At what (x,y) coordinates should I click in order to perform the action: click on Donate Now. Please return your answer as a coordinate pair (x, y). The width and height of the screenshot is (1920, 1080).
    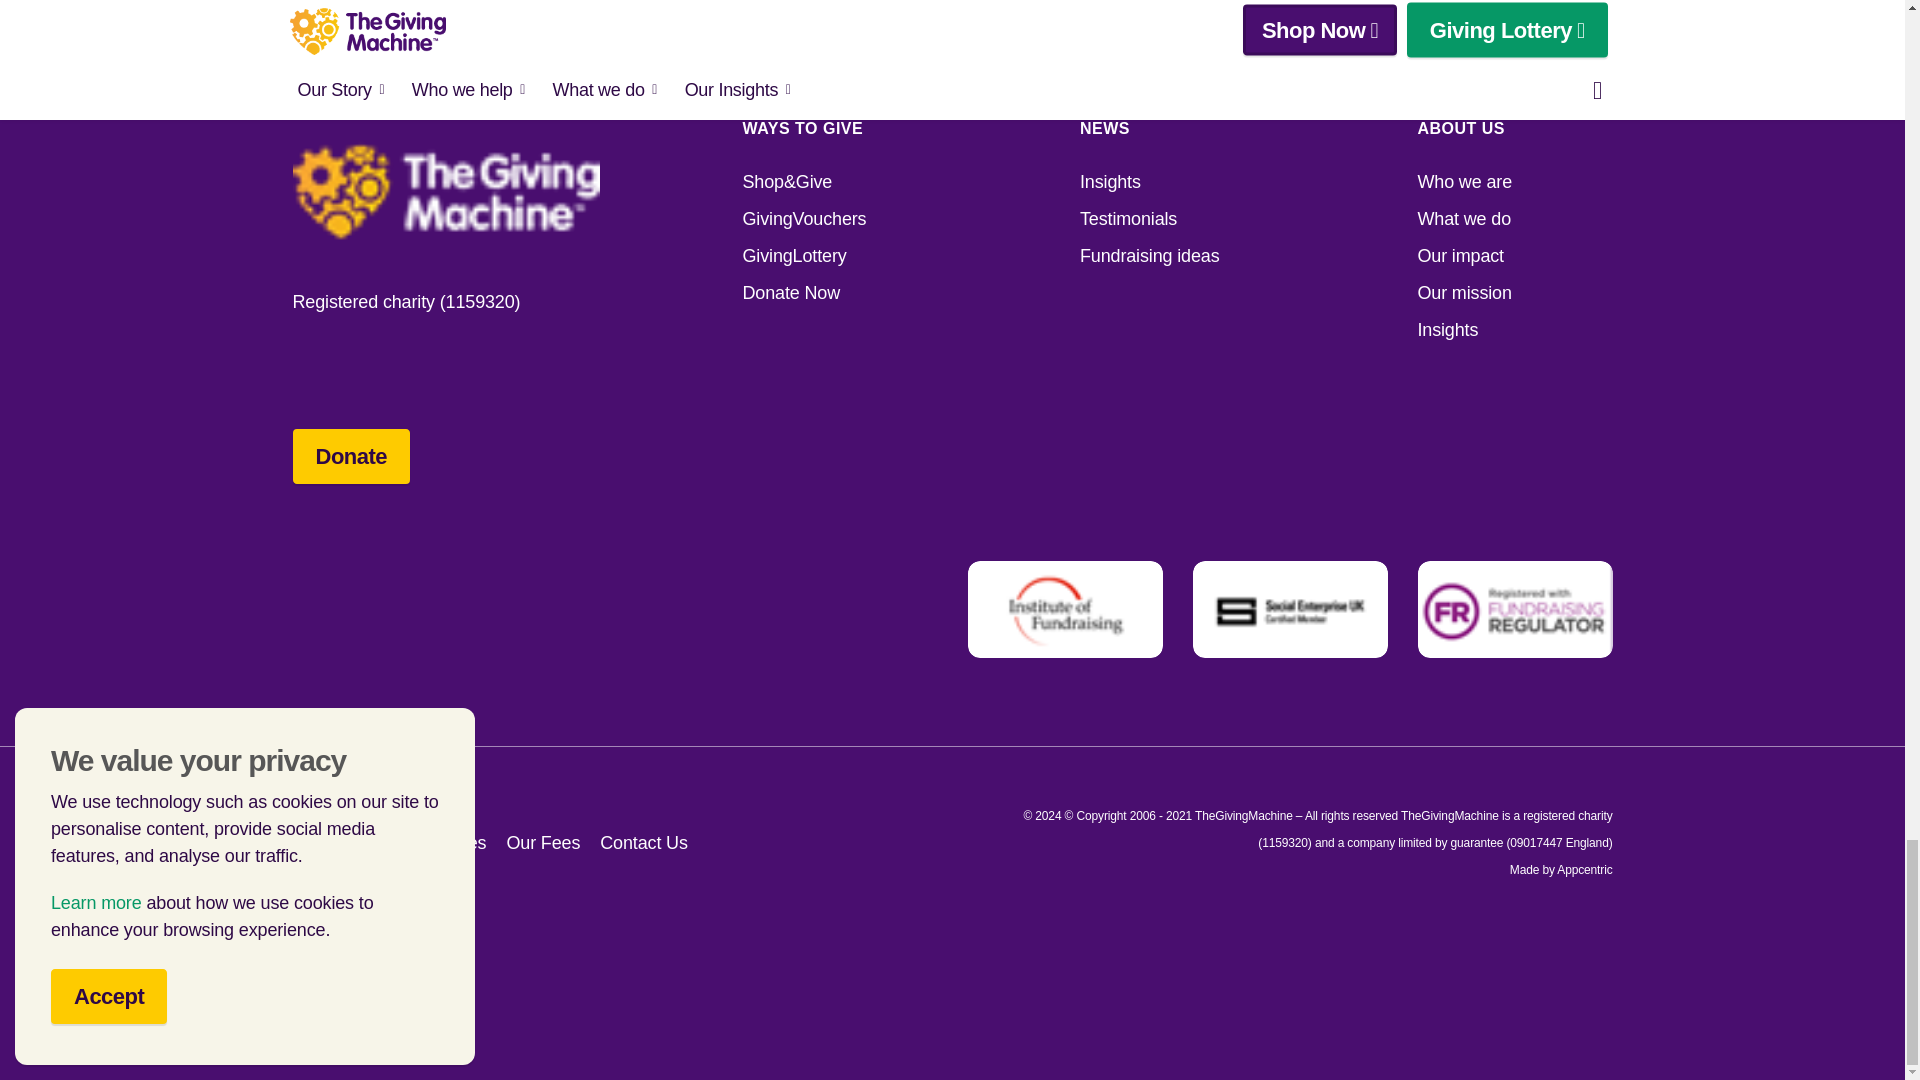
    Looking at the image, I should click on (838, 292).